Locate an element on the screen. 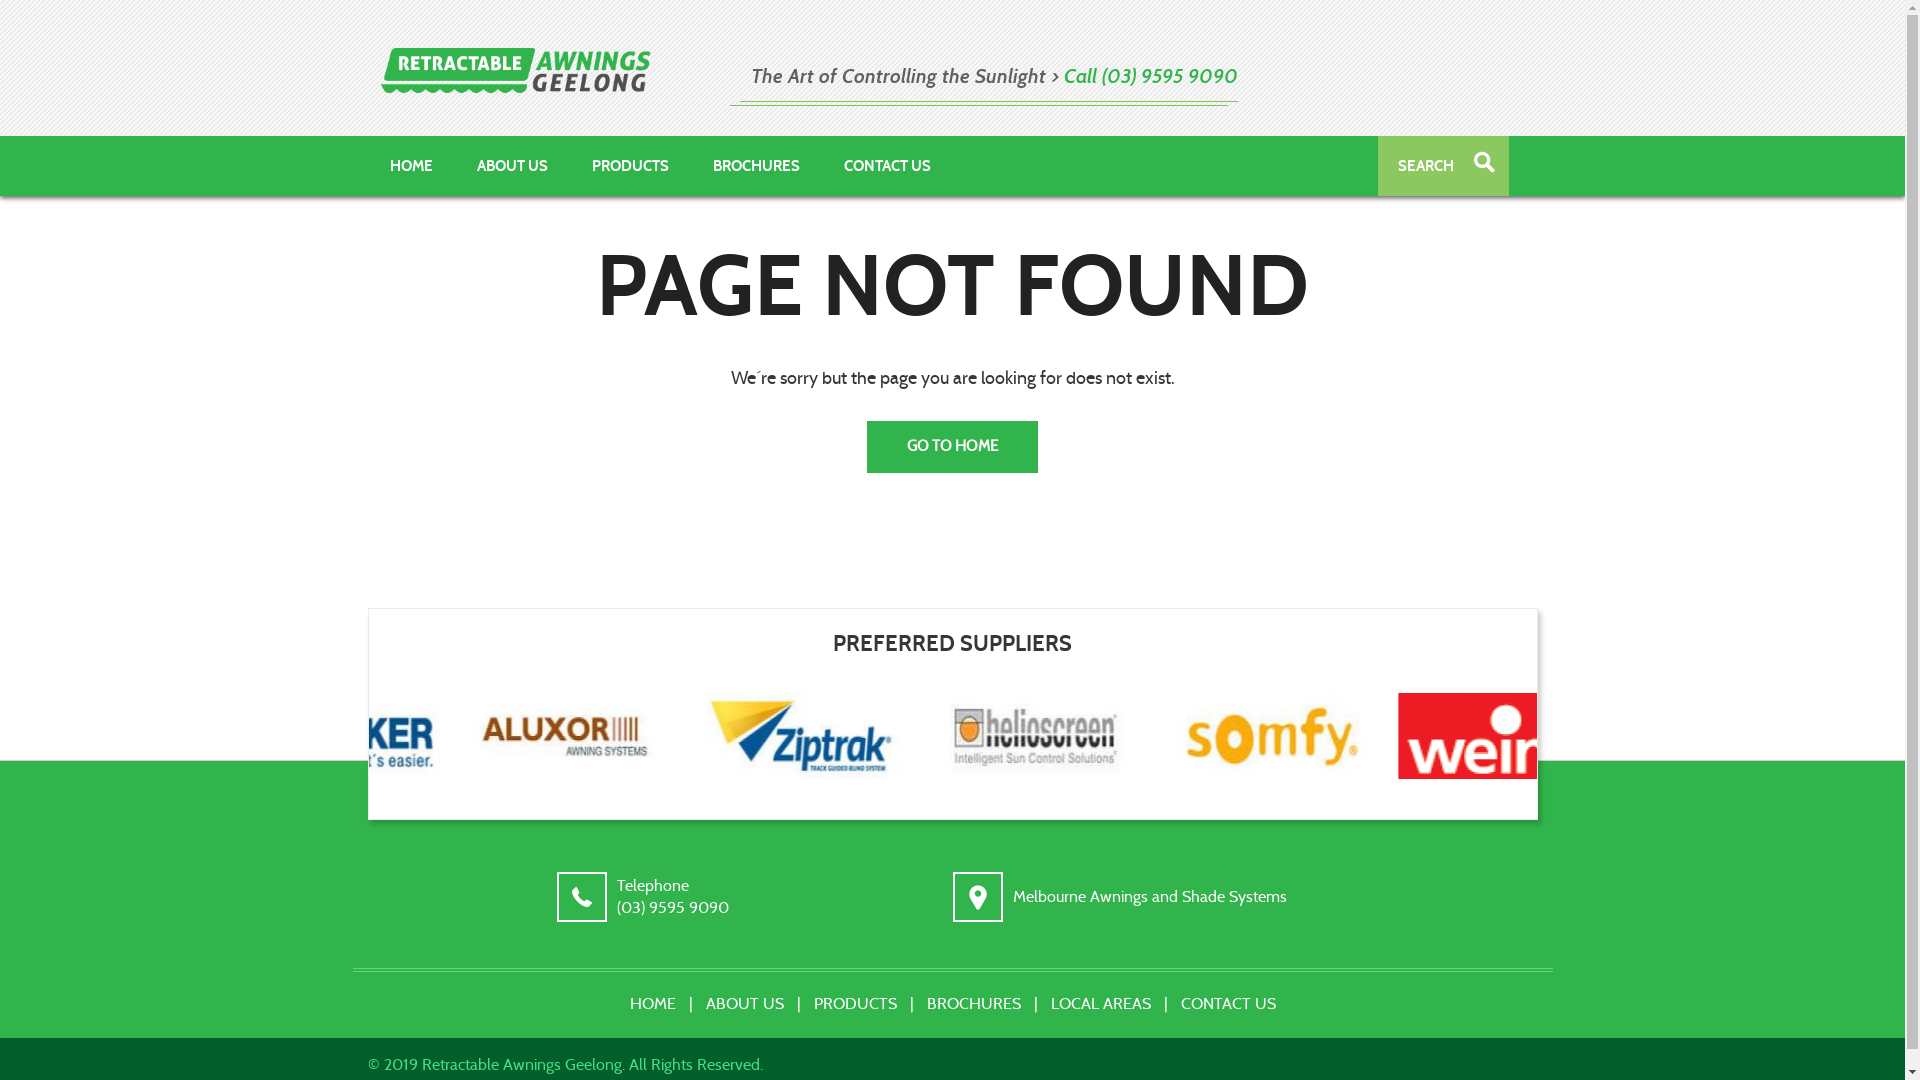 This screenshot has width=1920, height=1080. CONTACT US is located at coordinates (888, 166).